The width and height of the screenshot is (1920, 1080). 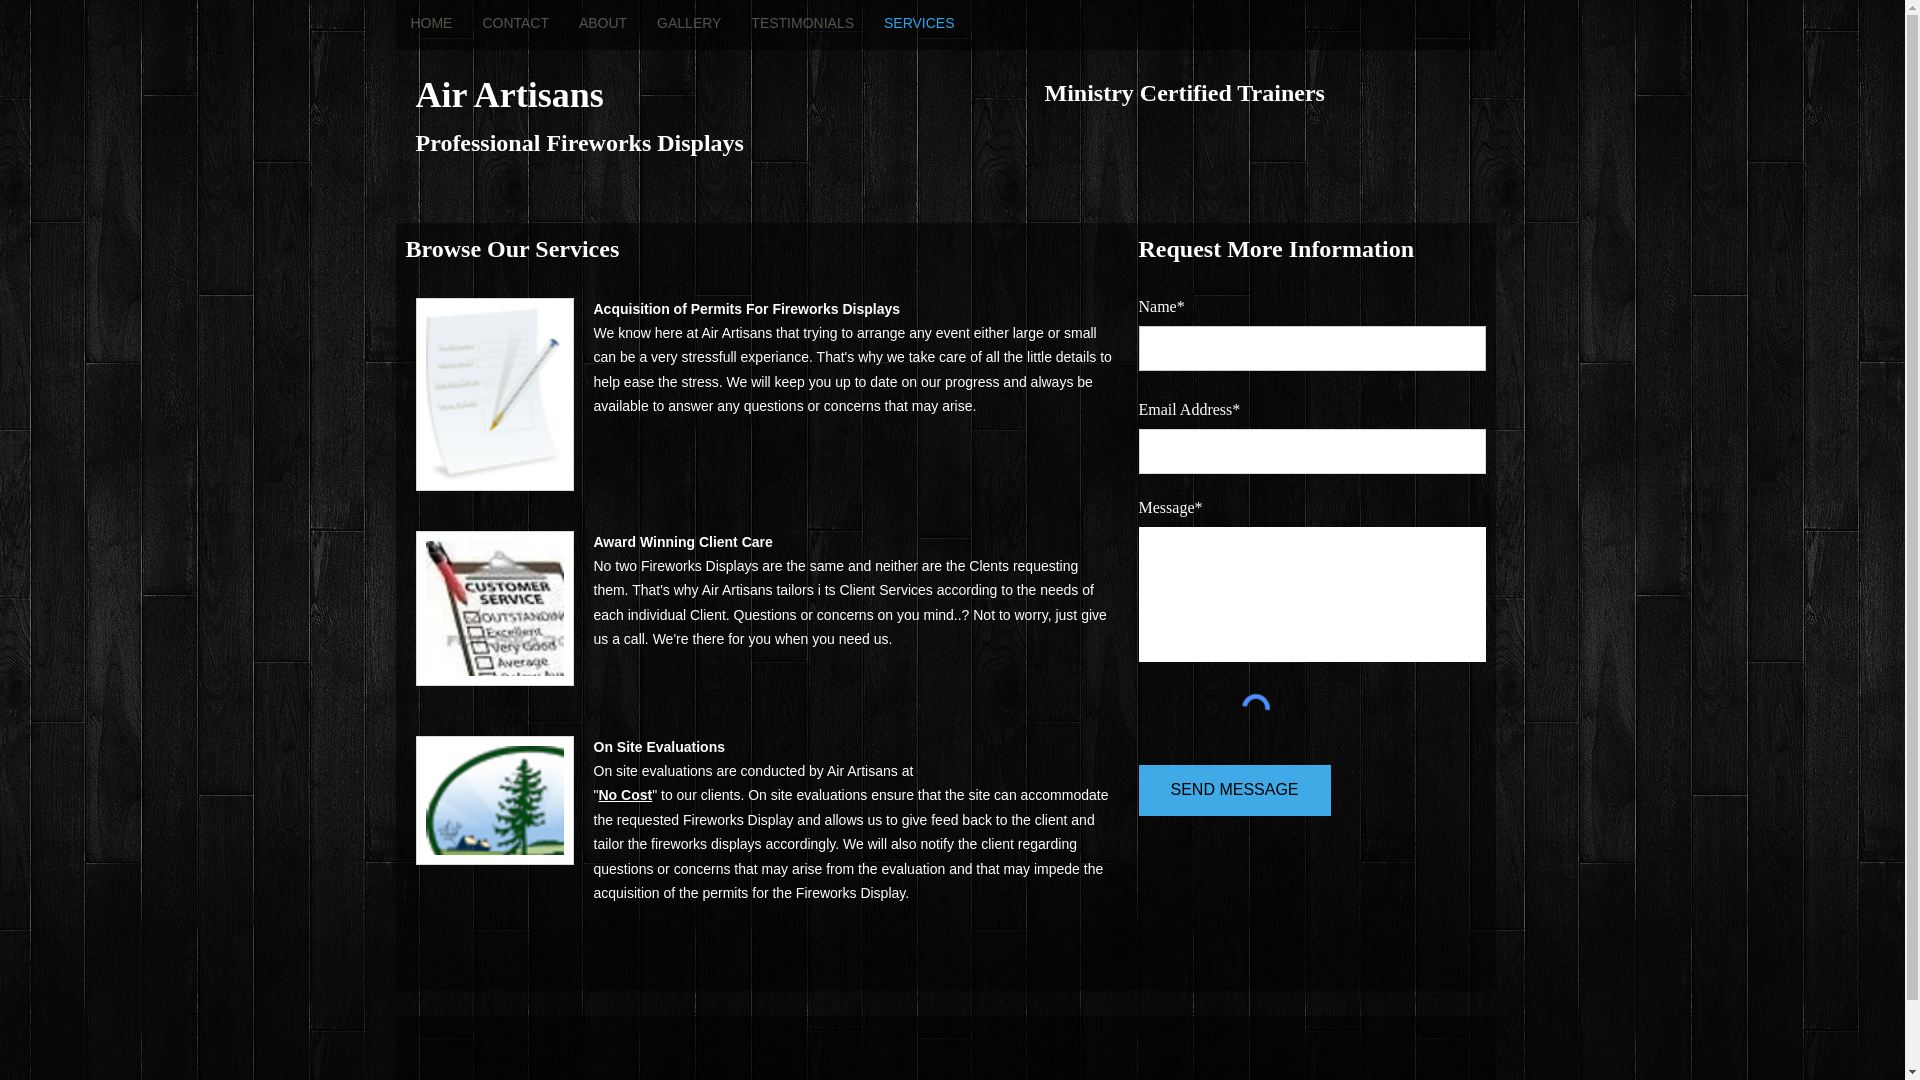 I want to click on HOME, so click(x=432, y=22).